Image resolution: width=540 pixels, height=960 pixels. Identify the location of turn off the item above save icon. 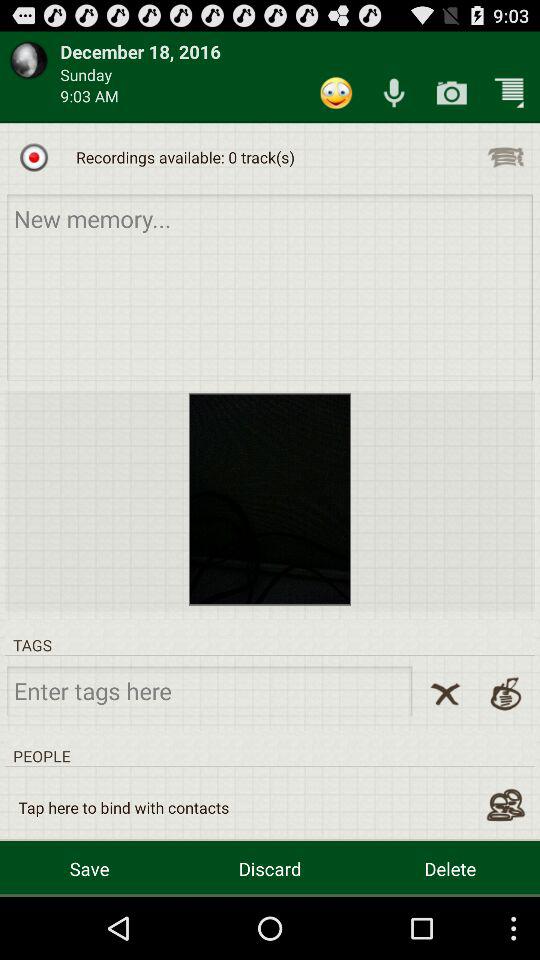
(124, 808).